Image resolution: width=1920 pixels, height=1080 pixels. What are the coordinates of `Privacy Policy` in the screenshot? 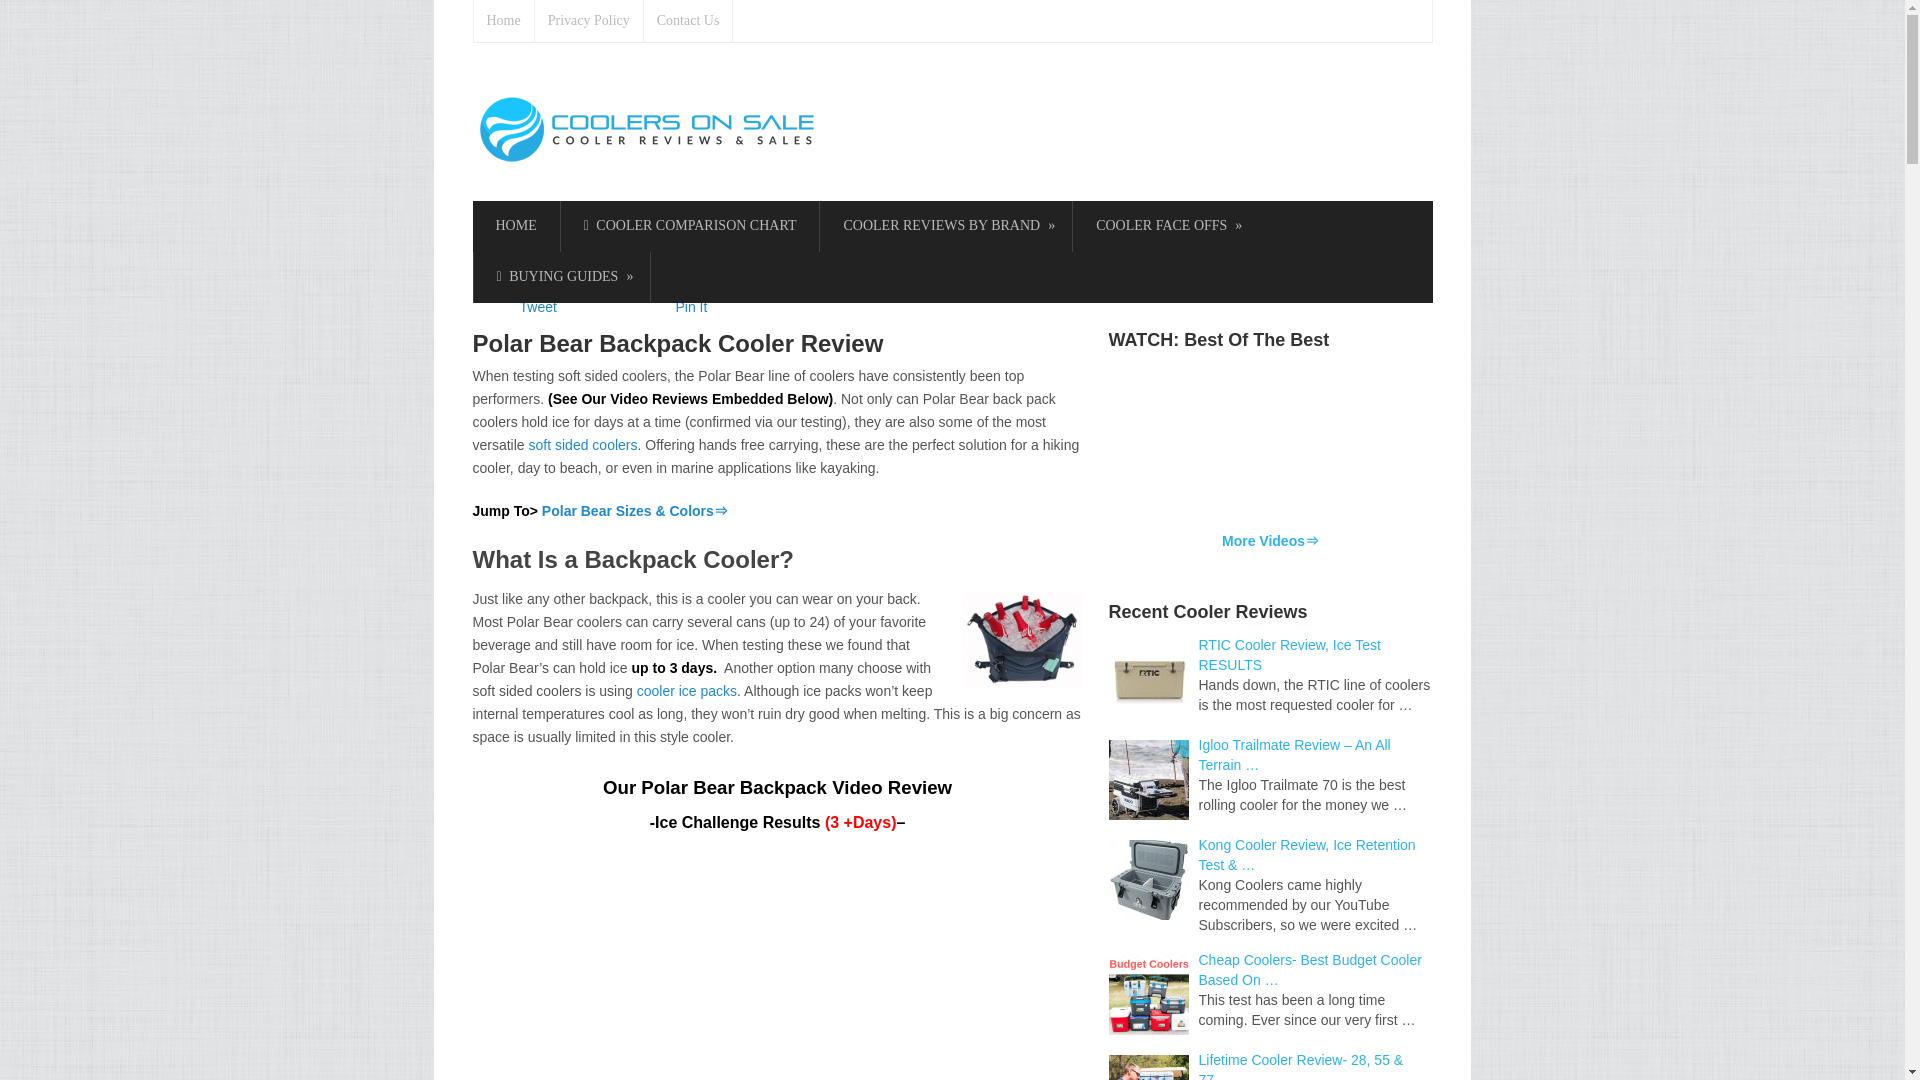 It's located at (589, 21).